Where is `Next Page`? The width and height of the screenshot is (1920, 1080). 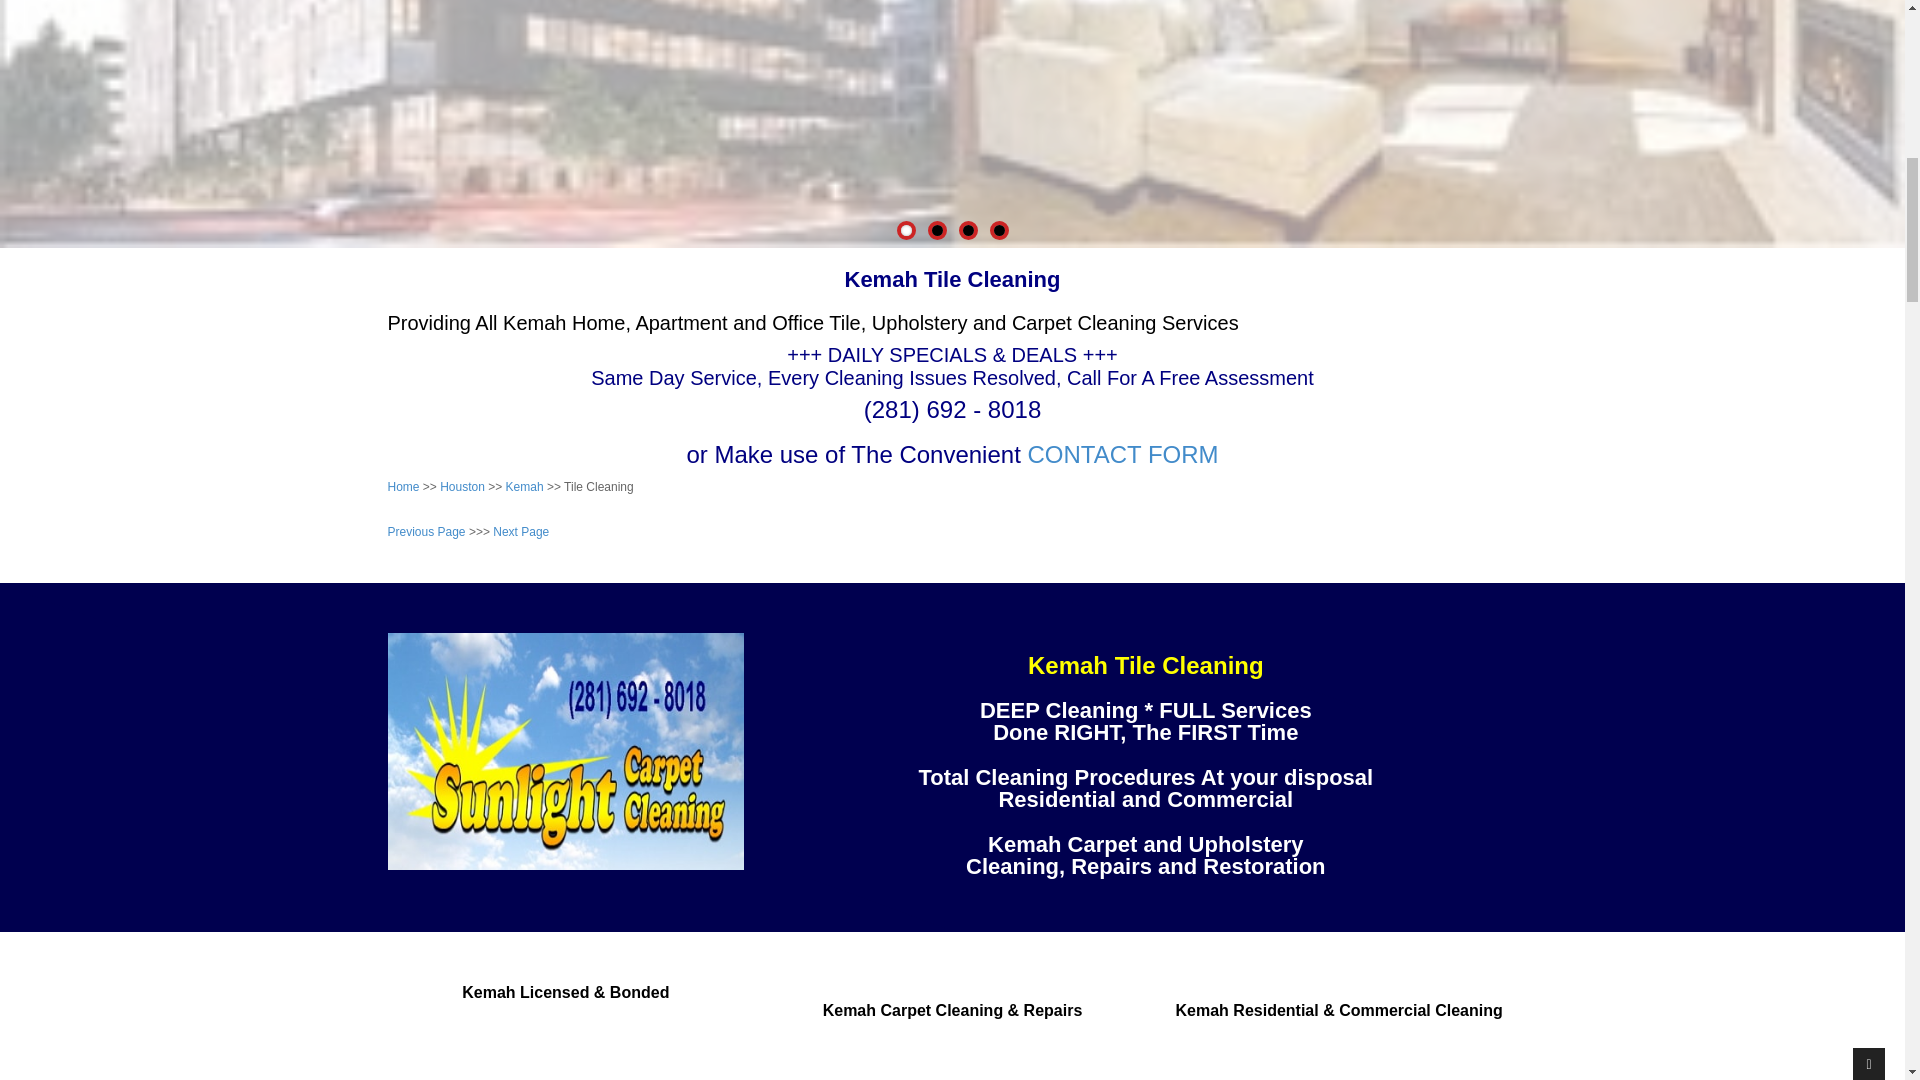 Next Page is located at coordinates (521, 531).